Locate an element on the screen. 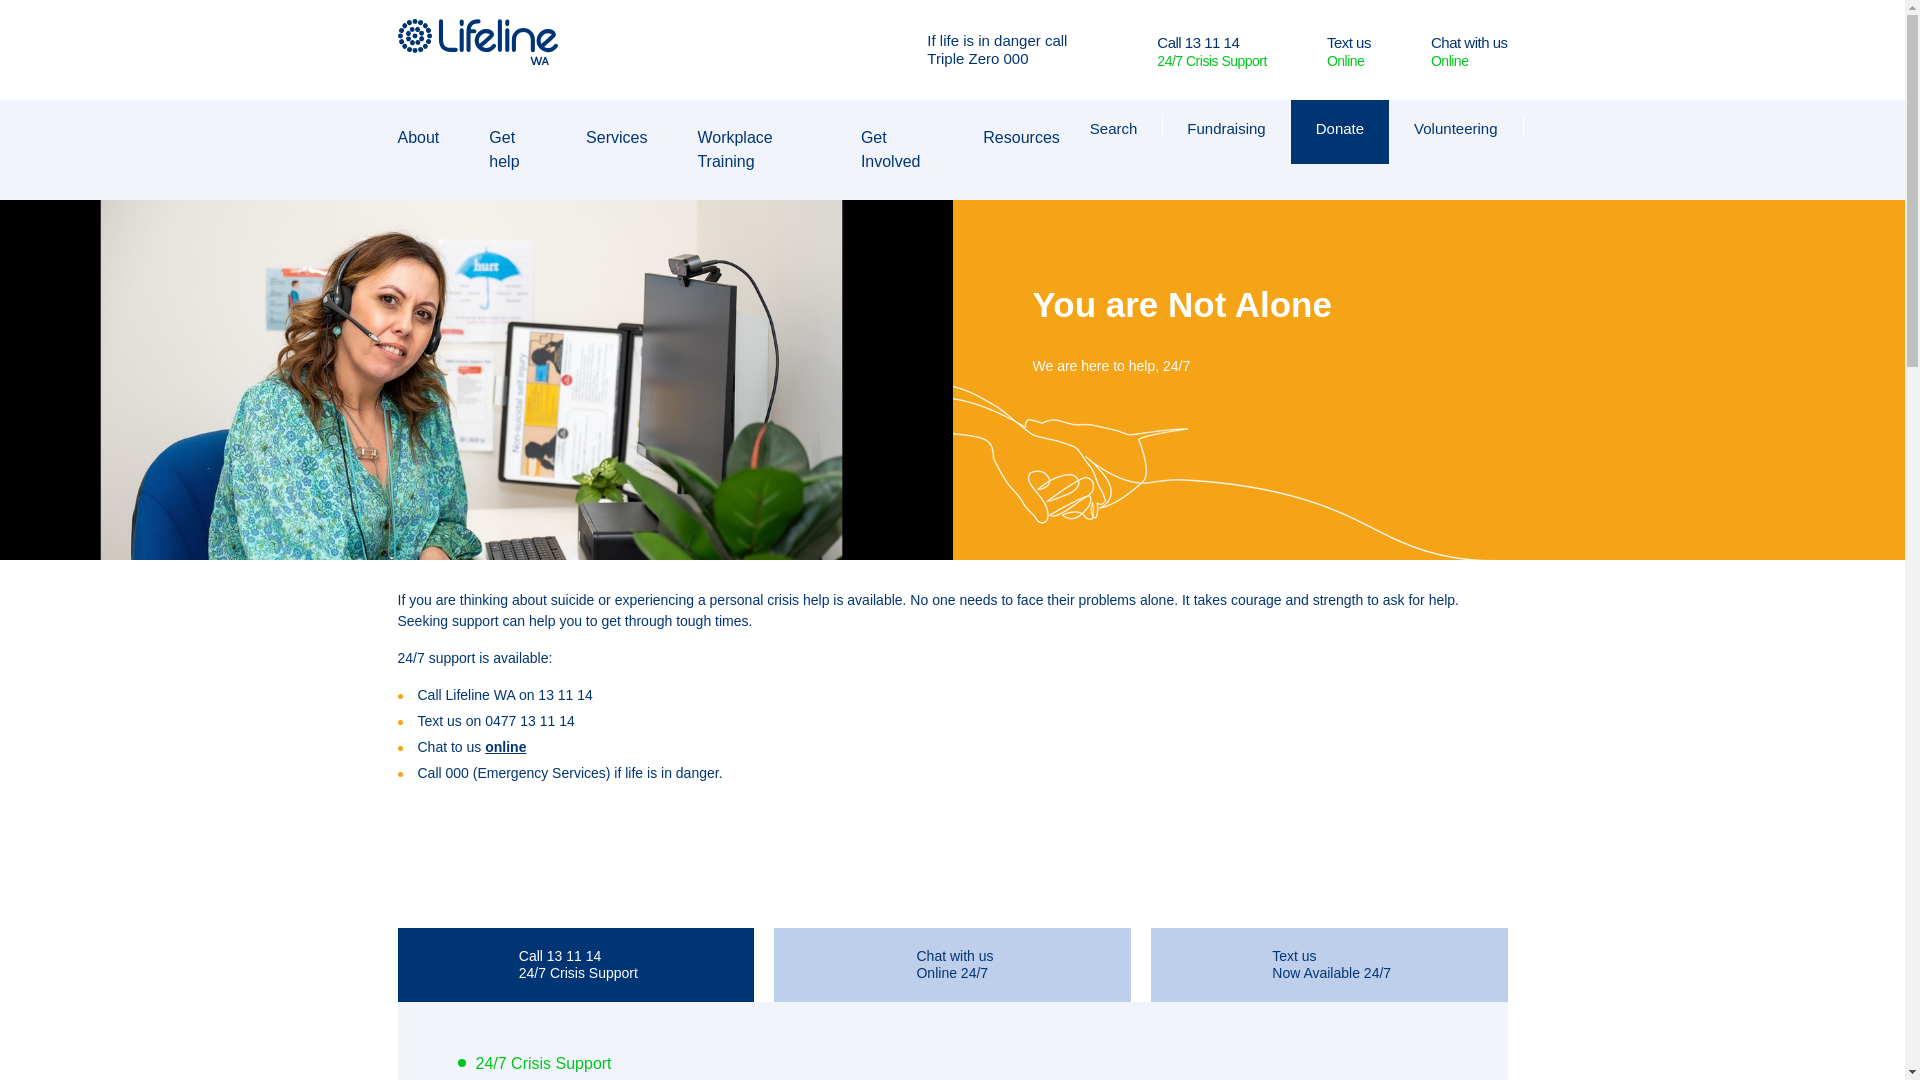 This screenshot has width=1920, height=1080. 000 is located at coordinates (1016, 58).